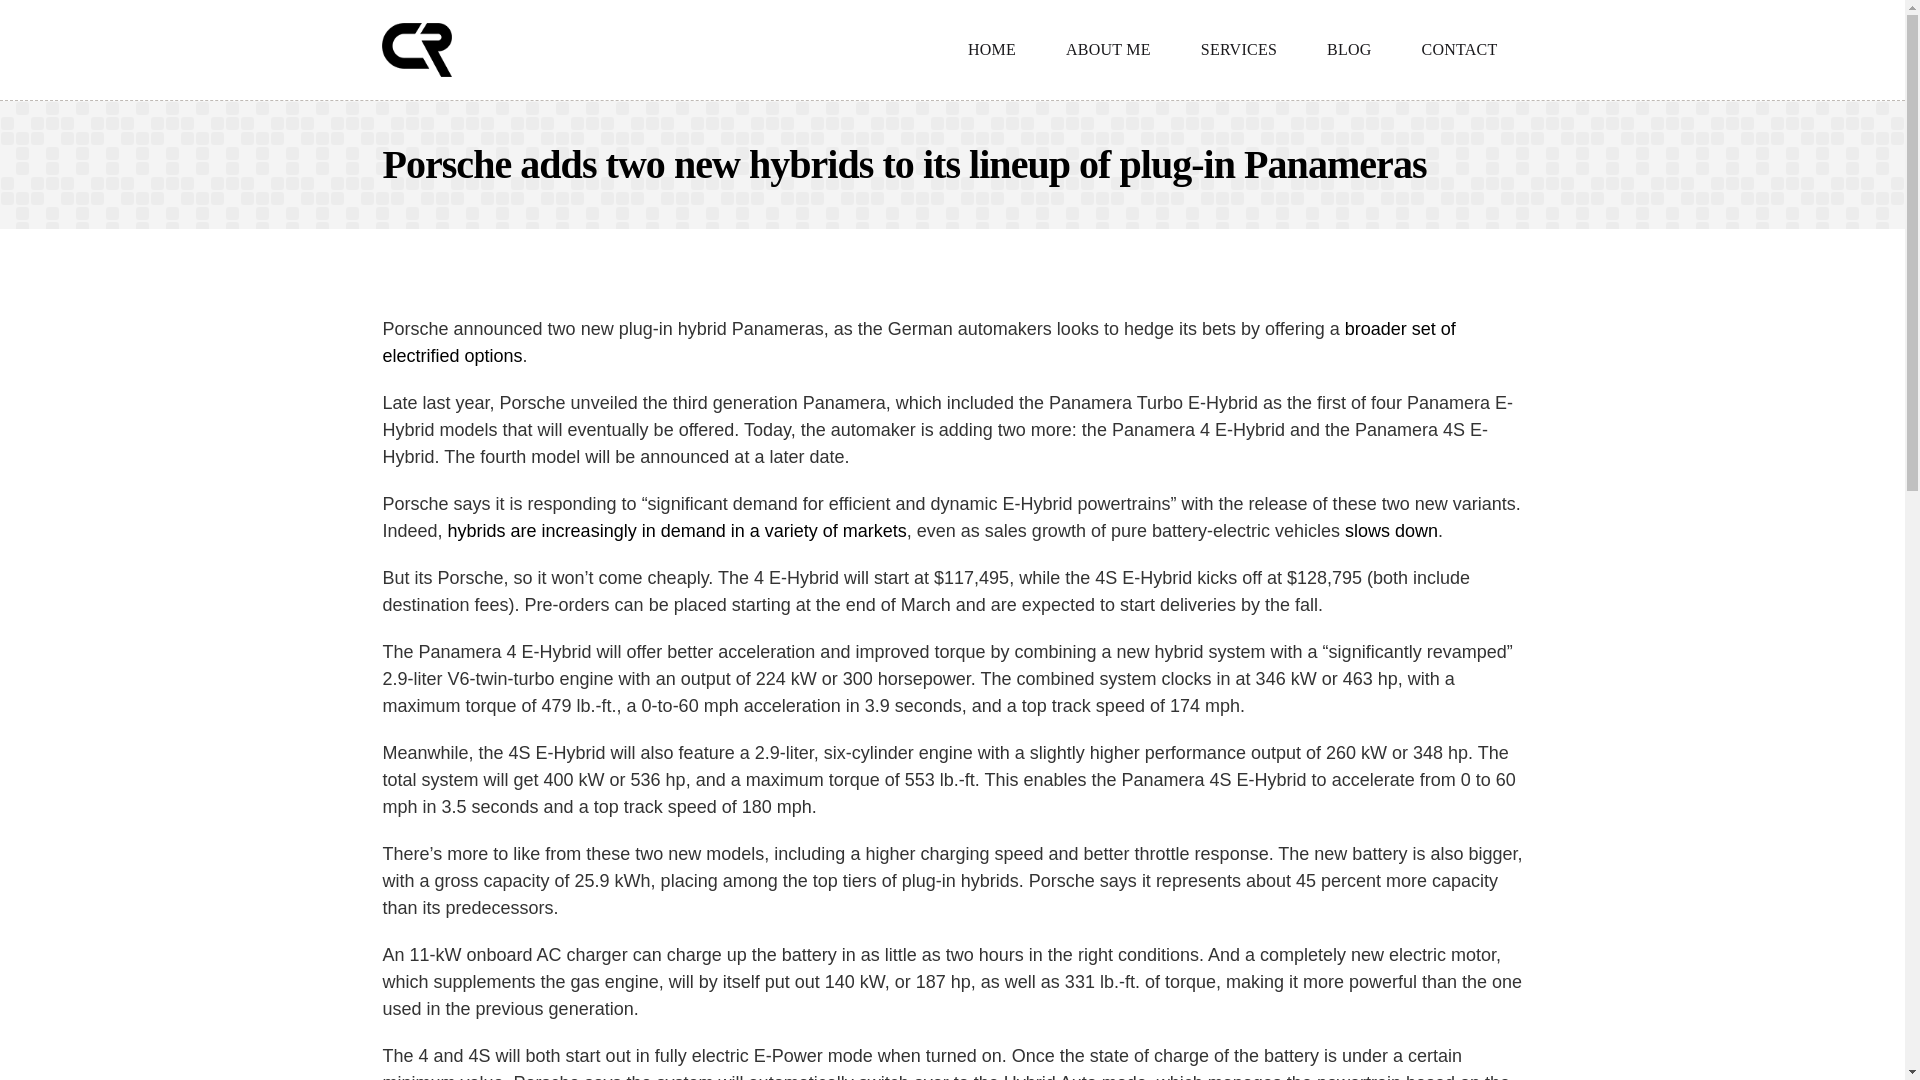 Image resolution: width=1920 pixels, height=1080 pixels. What do you see at coordinates (818, 530) in the screenshot?
I see `in a variety of markets` at bounding box center [818, 530].